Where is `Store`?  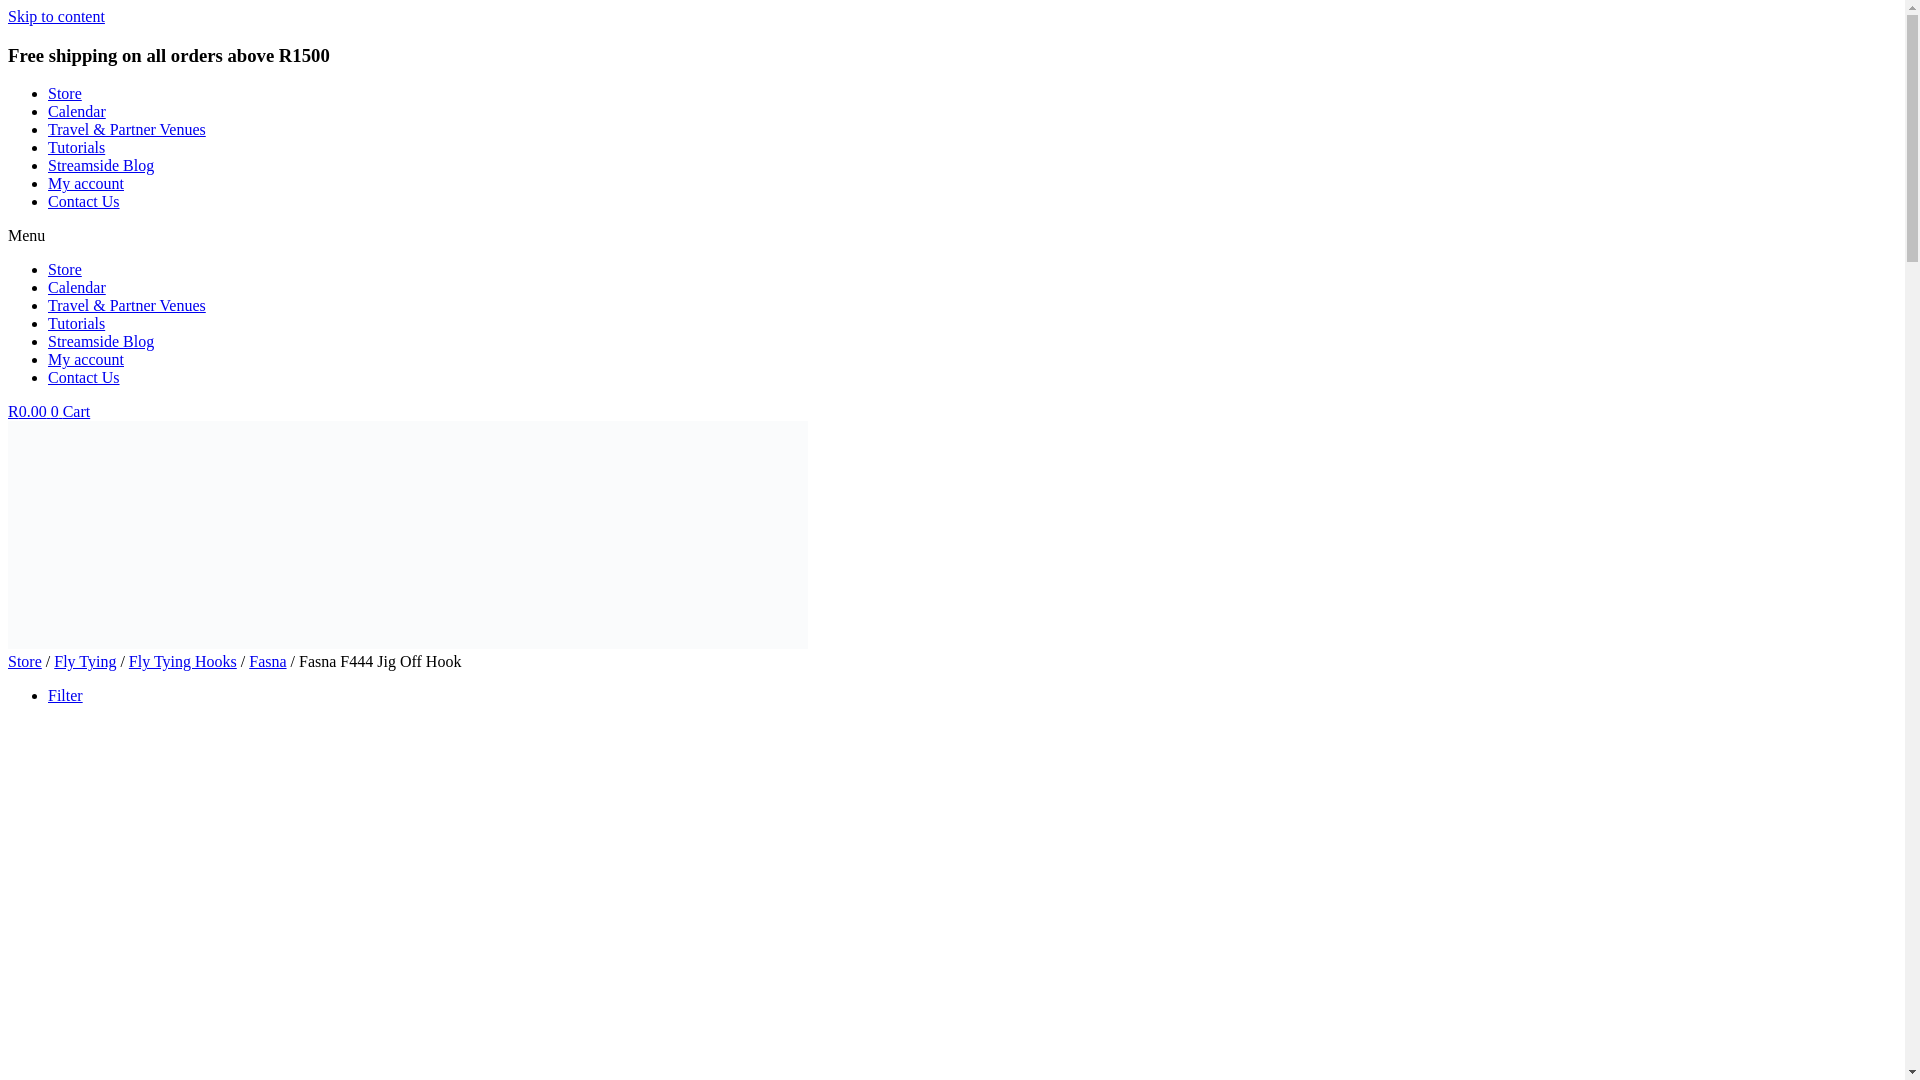
Store is located at coordinates (24, 661).